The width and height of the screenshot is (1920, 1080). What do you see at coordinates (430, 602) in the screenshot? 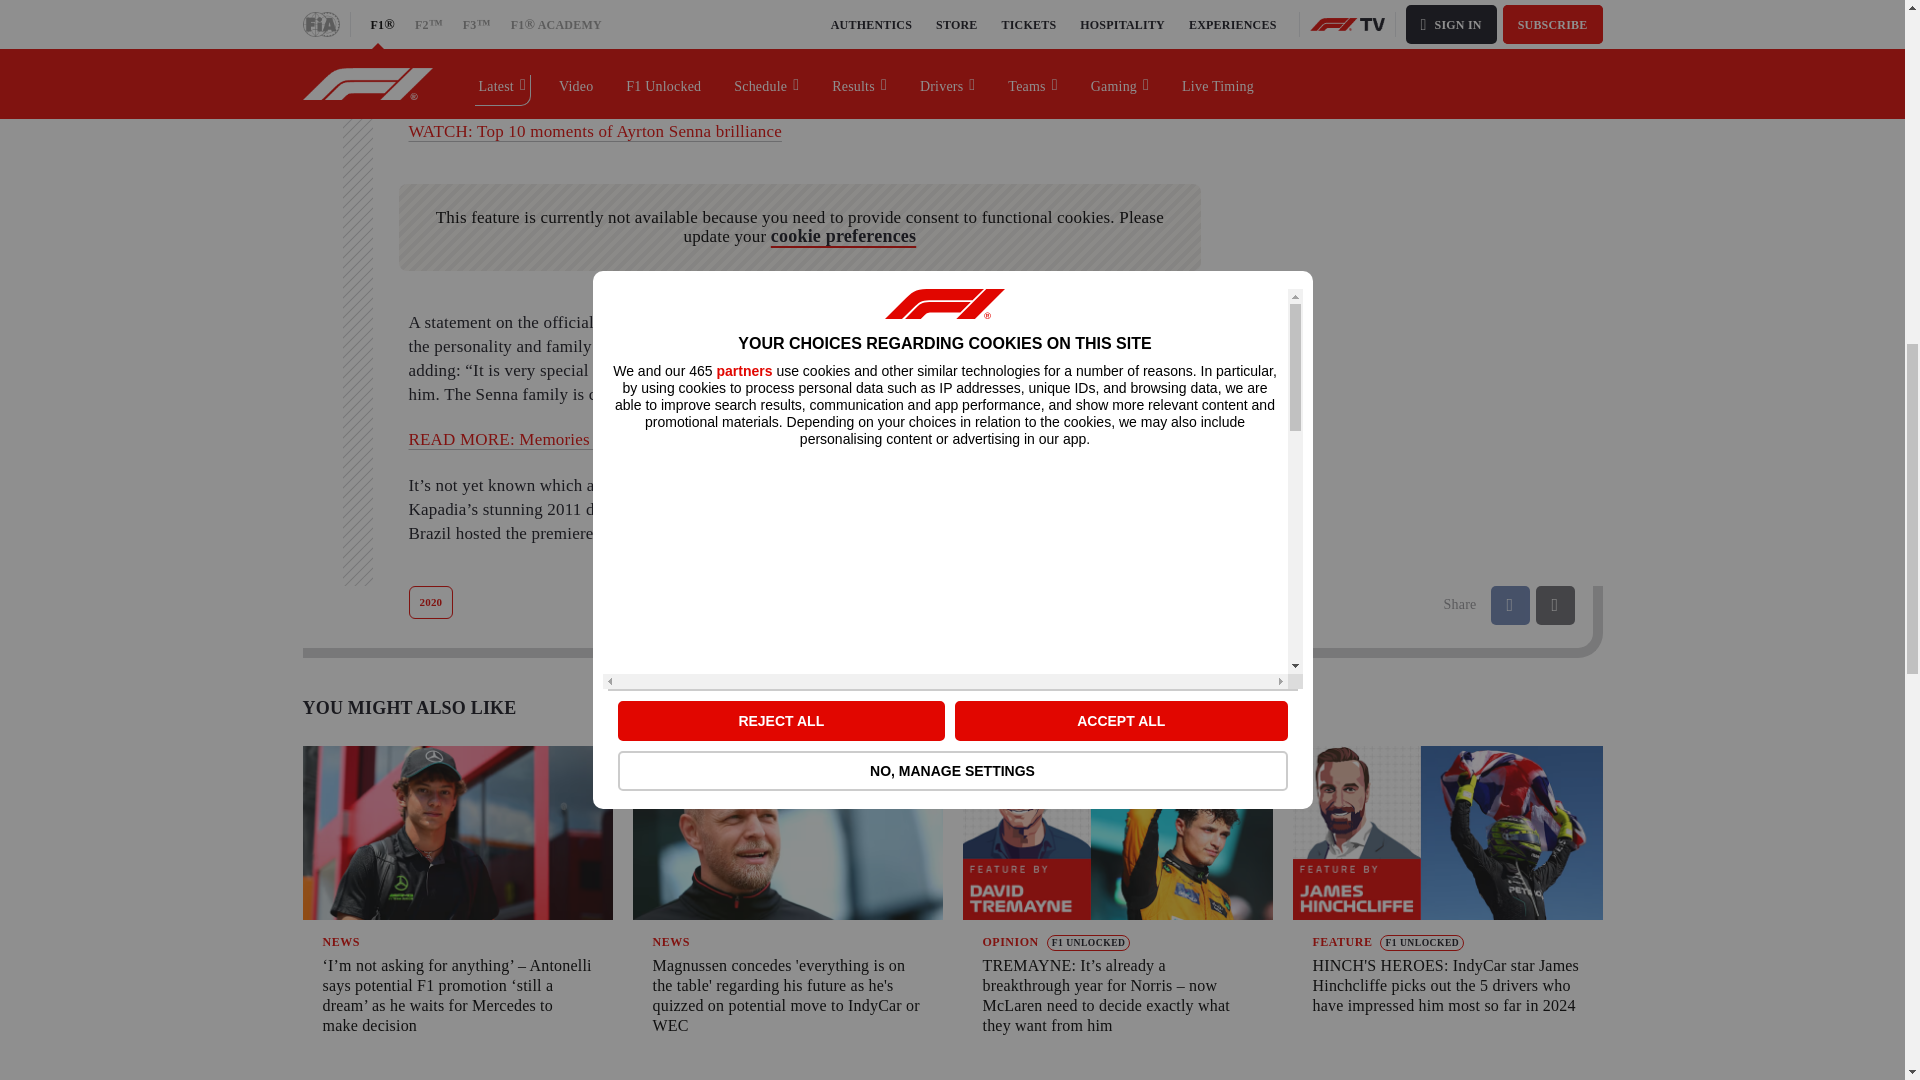
I see `2020` at bounding box center [430, 602].